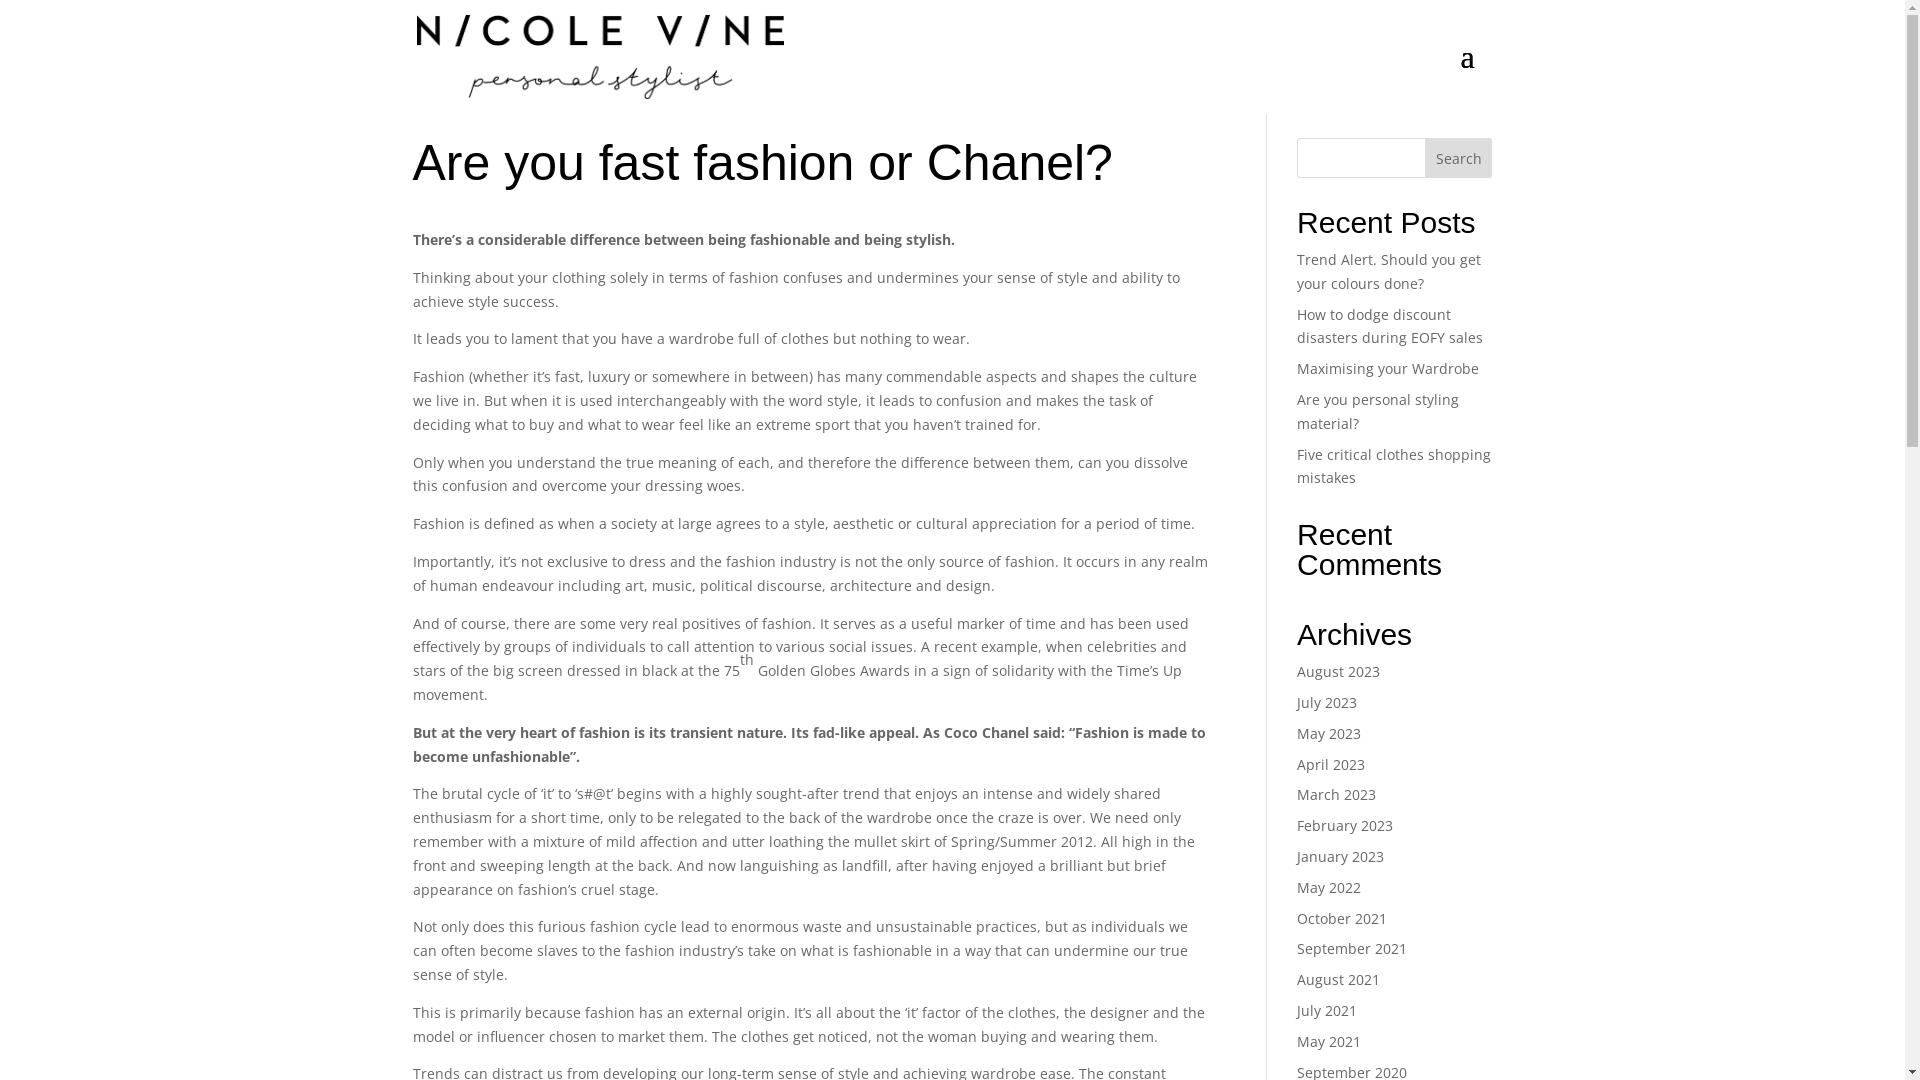 The width and height of the screenshot is (1920, 1080). Describe the element at coordinates (1338, 980) in the screenshot. I see `August 2021` at that location.